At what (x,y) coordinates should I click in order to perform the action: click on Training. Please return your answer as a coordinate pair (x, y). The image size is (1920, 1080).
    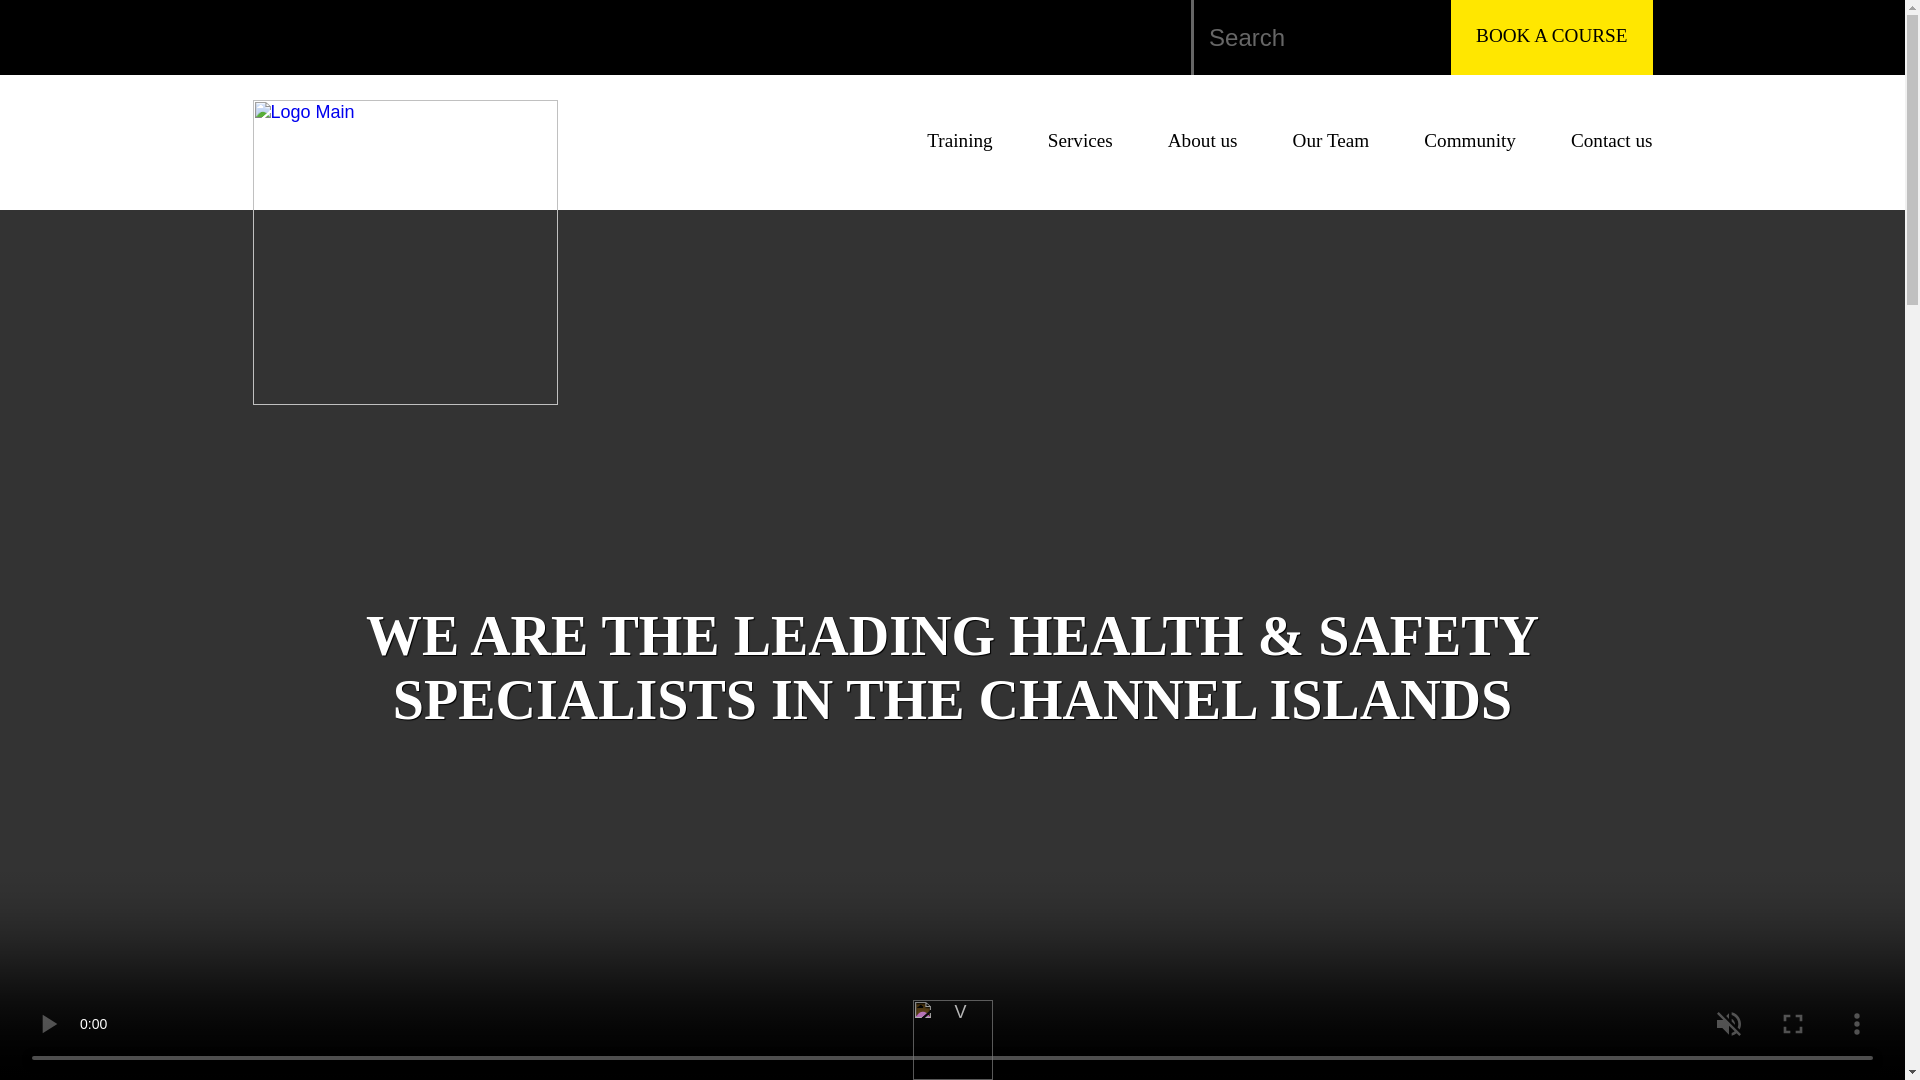
    Looking at the image, I should click on (960, 140).